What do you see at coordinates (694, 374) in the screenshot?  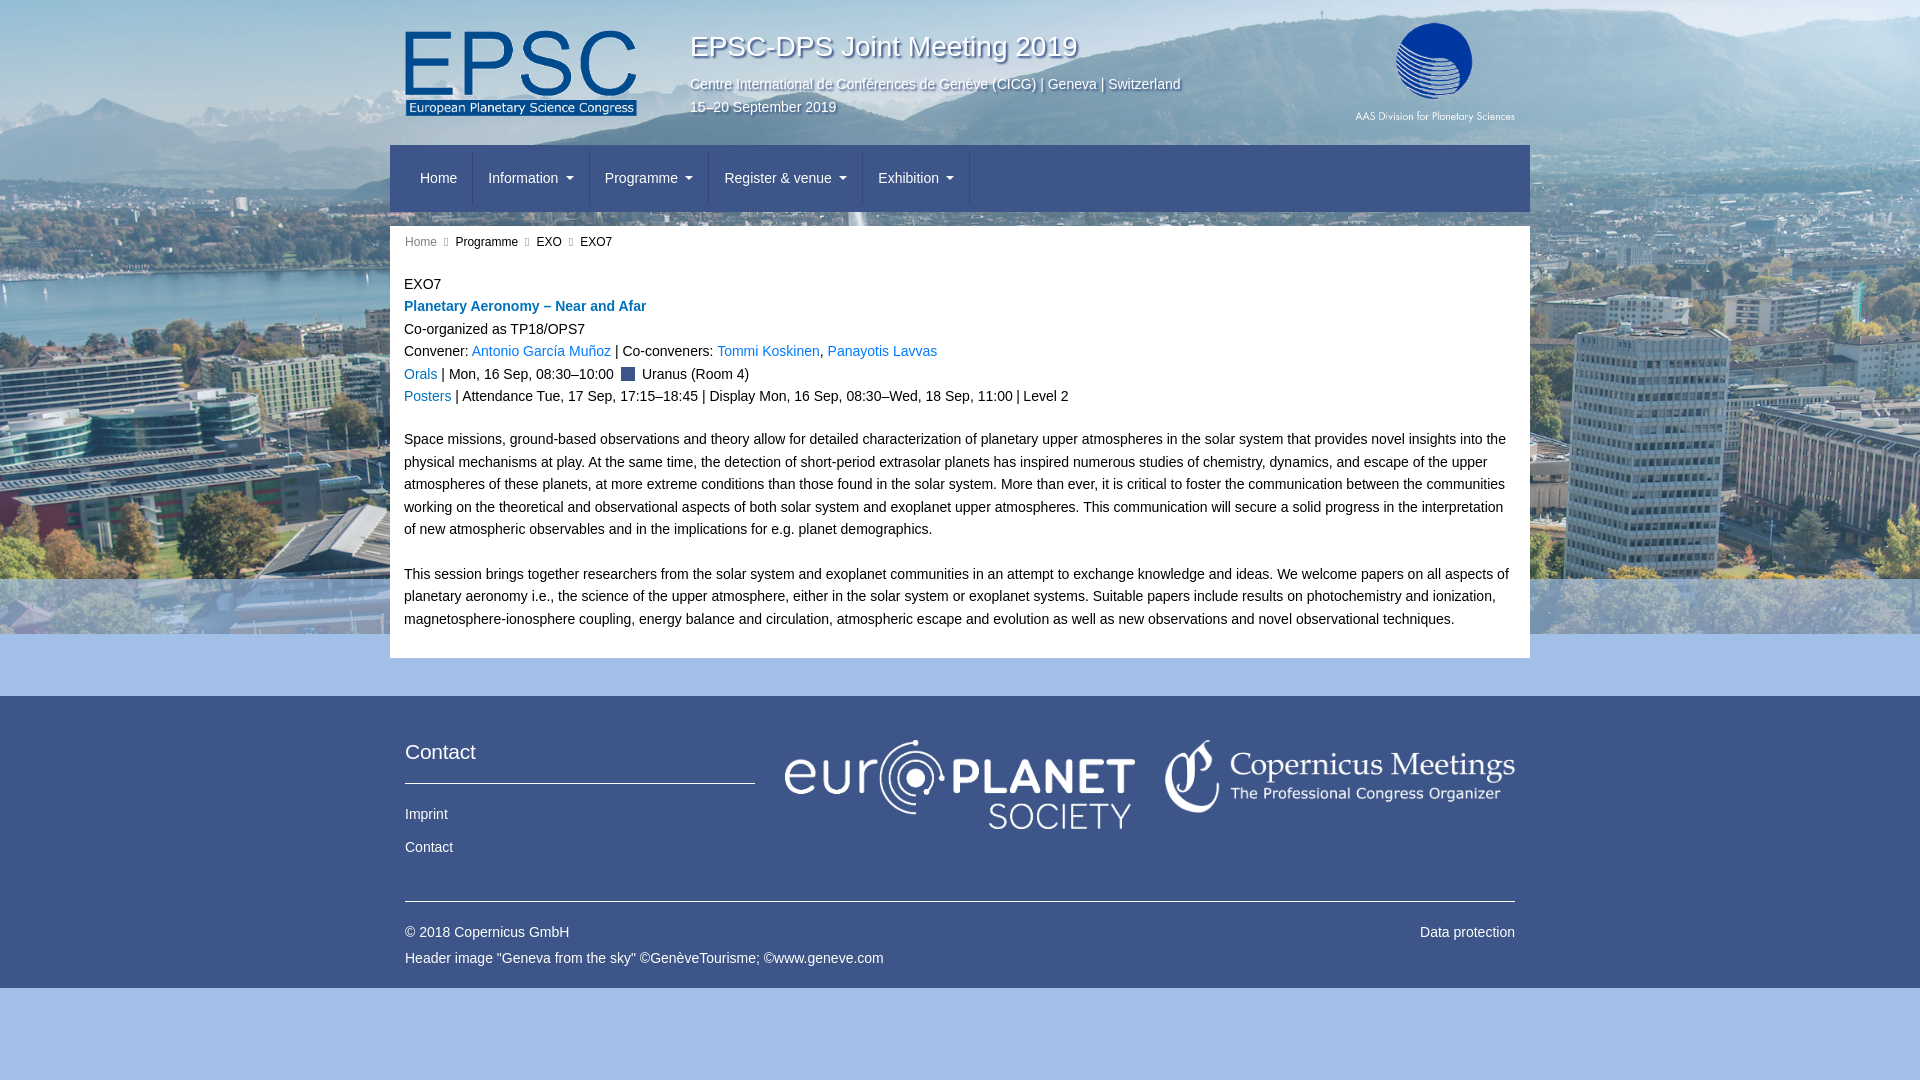 I see `Level 0` at bounding box center [694, 374].